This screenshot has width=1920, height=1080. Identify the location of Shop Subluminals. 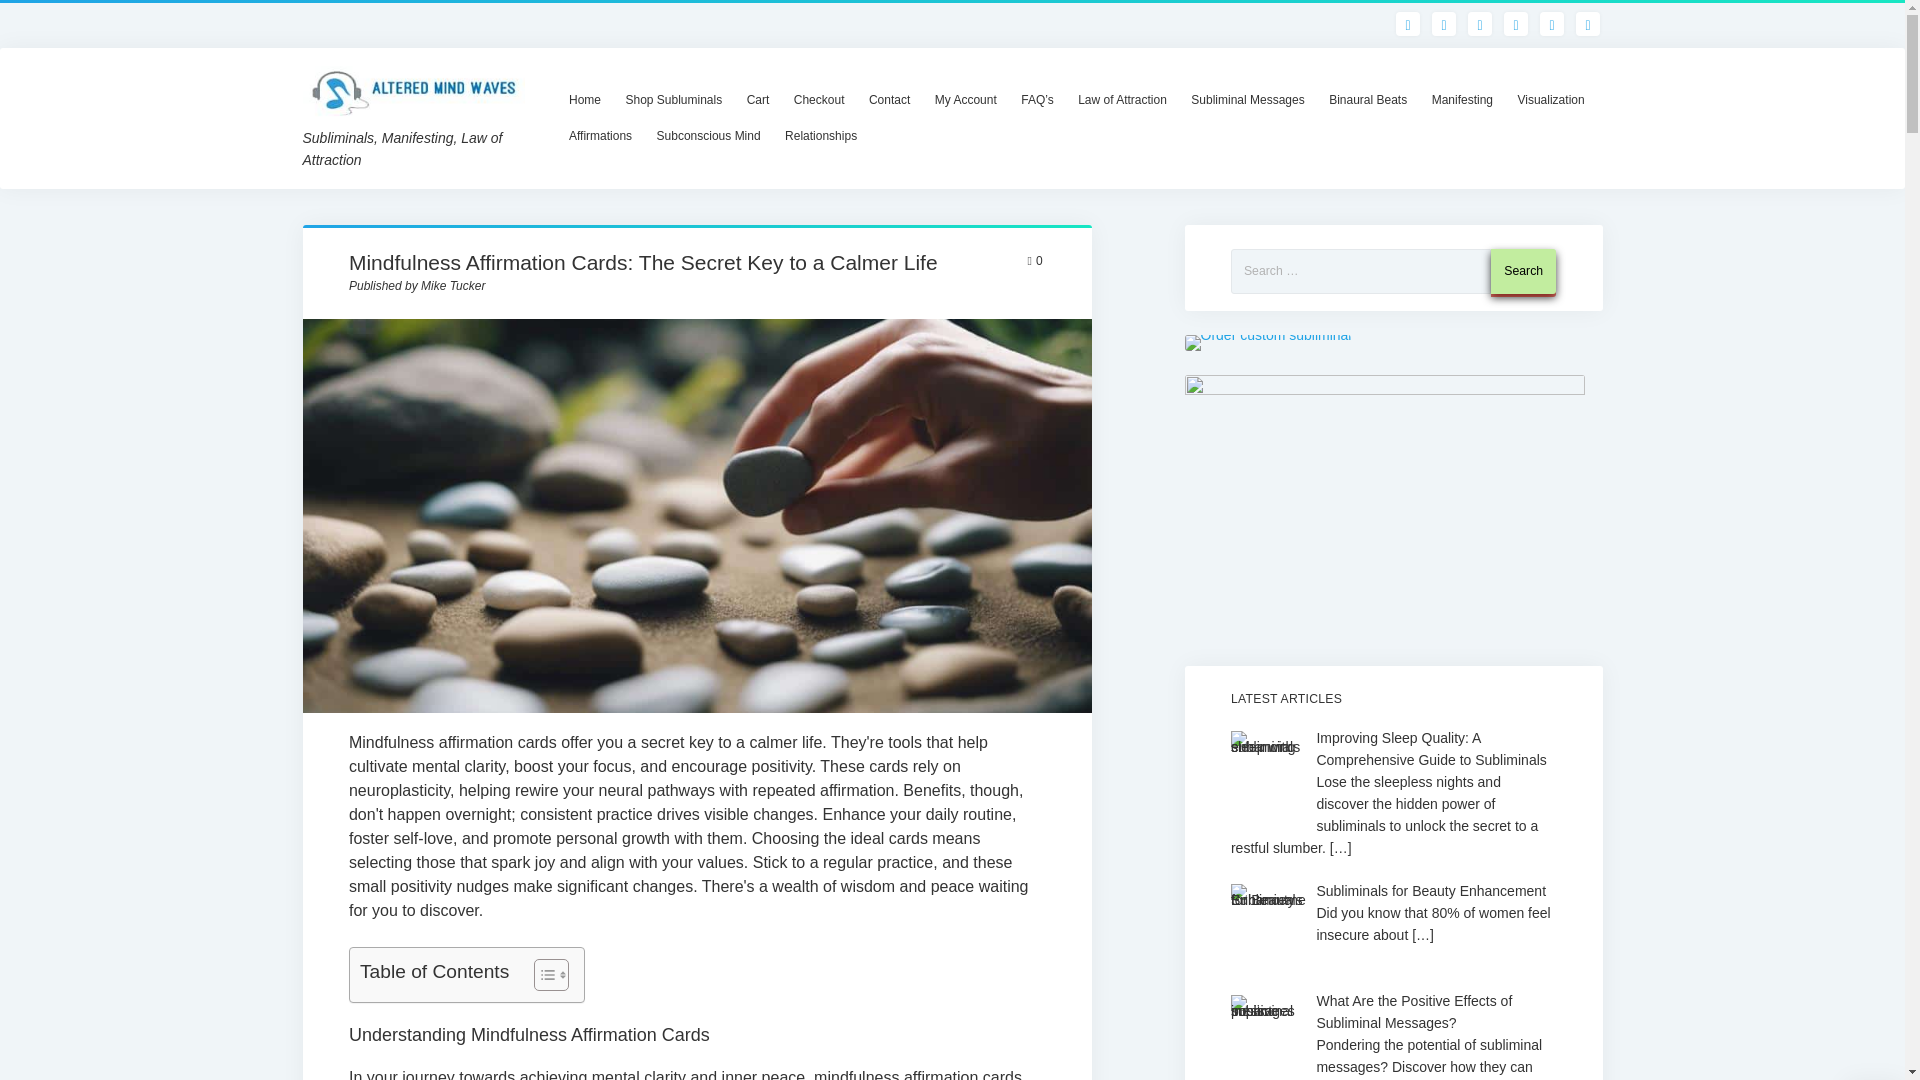
(672, 100).